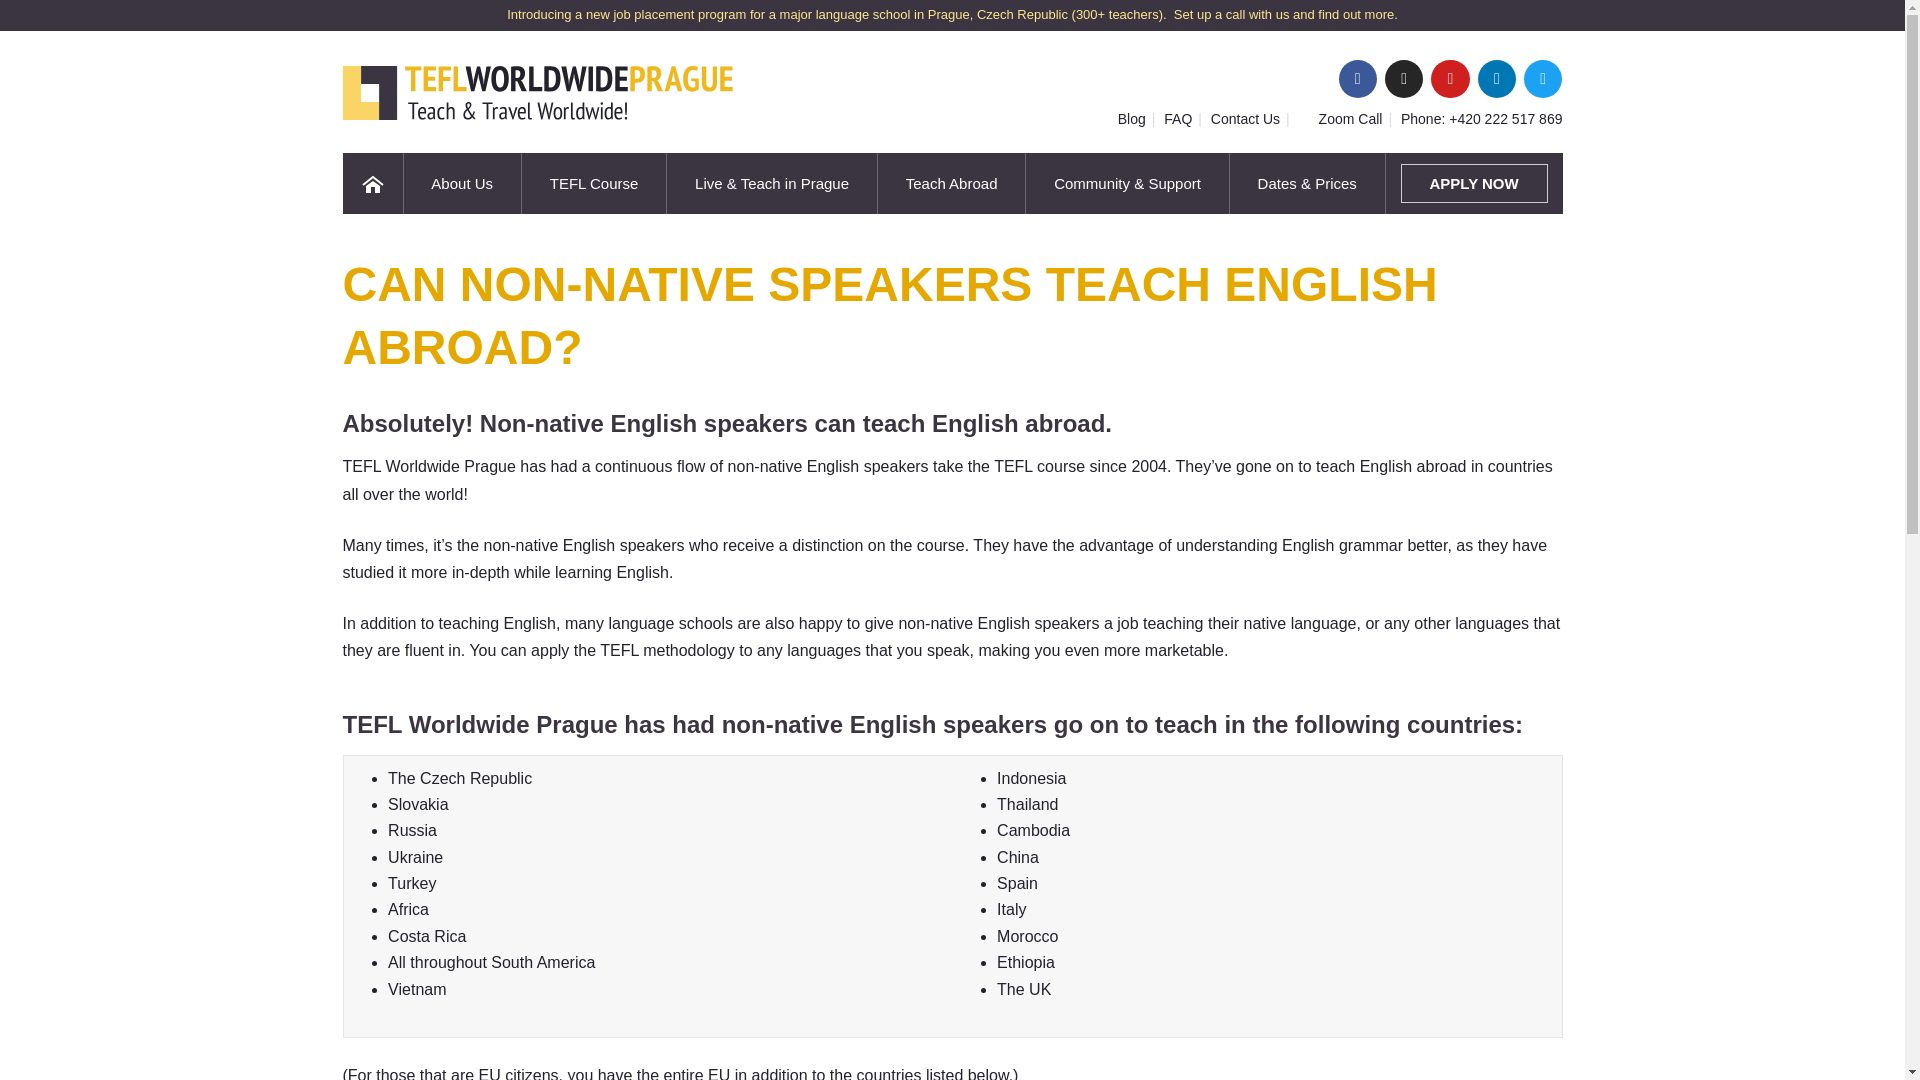 This screenshot has height=1080, width=1920. Describe the element at coordinates (1132, 119) in the screenshot. I see `Blog` at that location.